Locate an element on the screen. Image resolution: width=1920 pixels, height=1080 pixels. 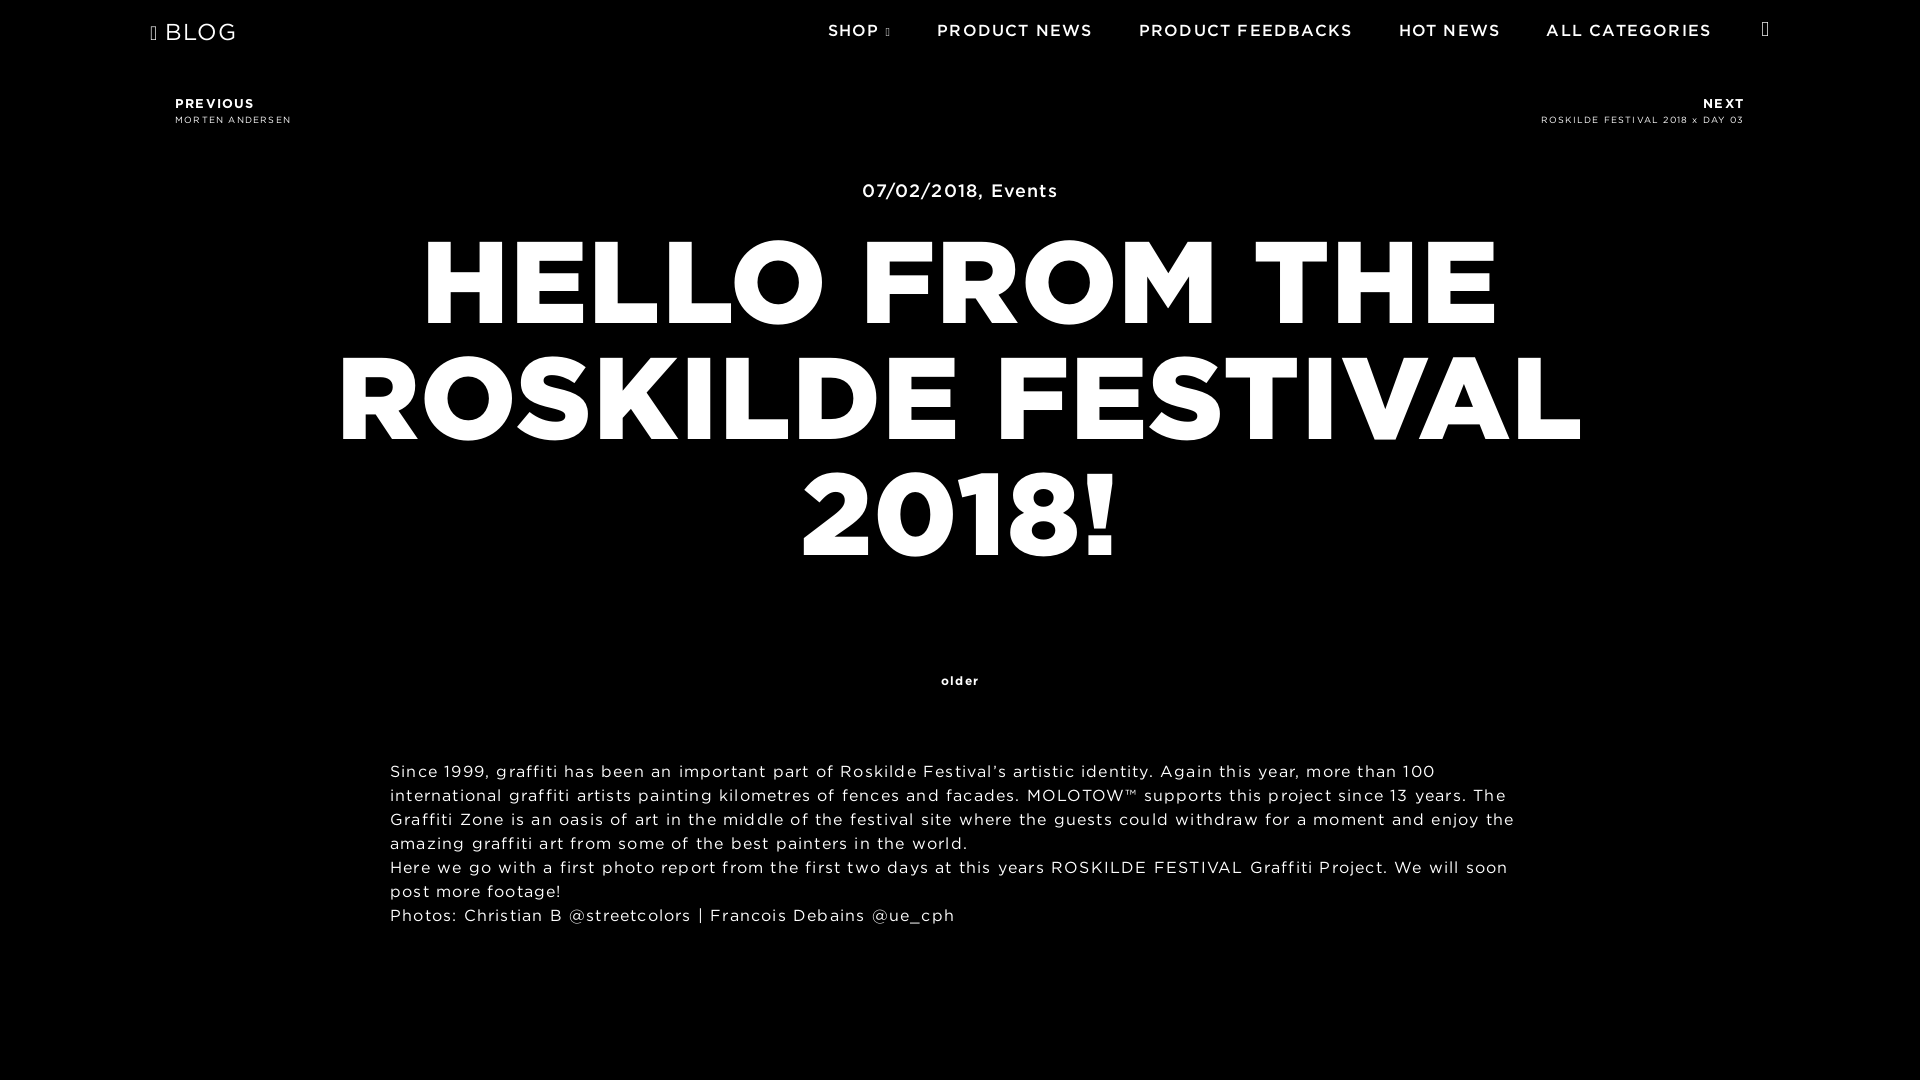
Opens internal link in current window is located at coordinates (560, 110).